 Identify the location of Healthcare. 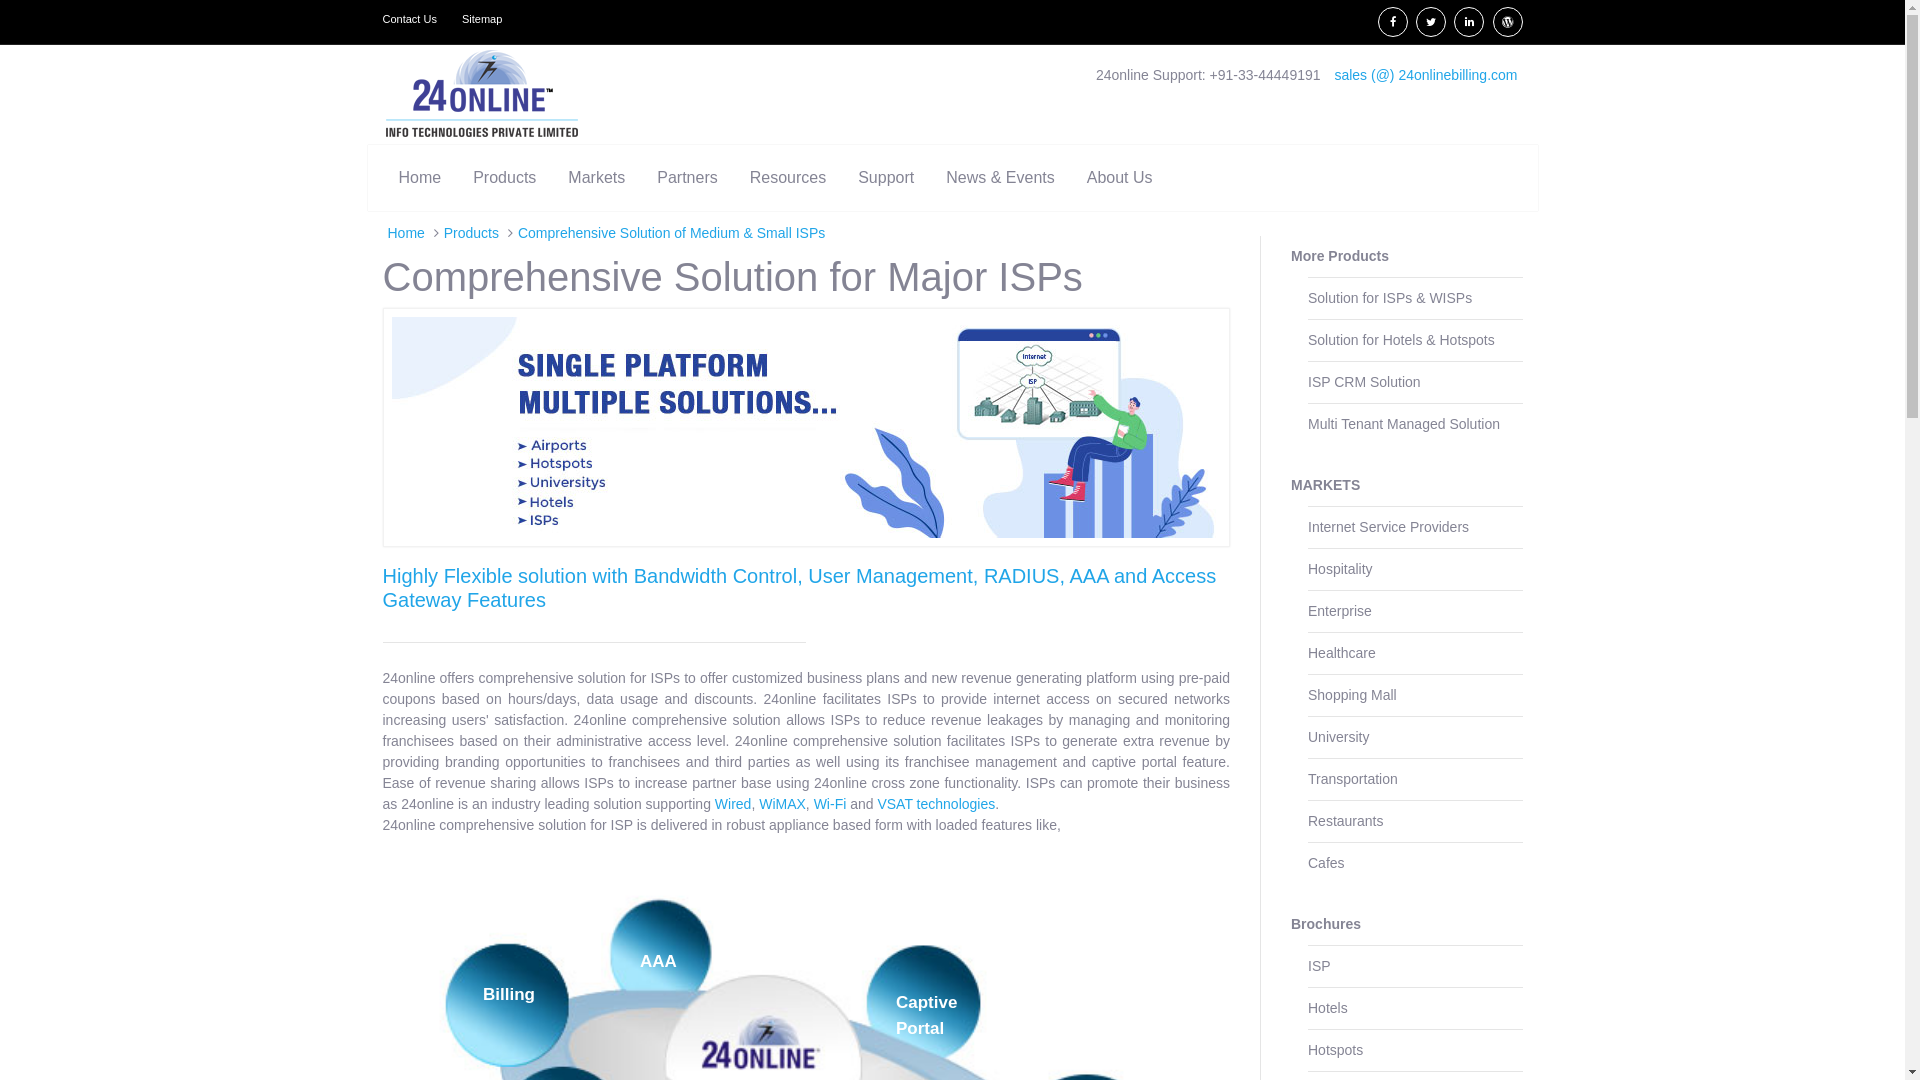
(1416, 653).